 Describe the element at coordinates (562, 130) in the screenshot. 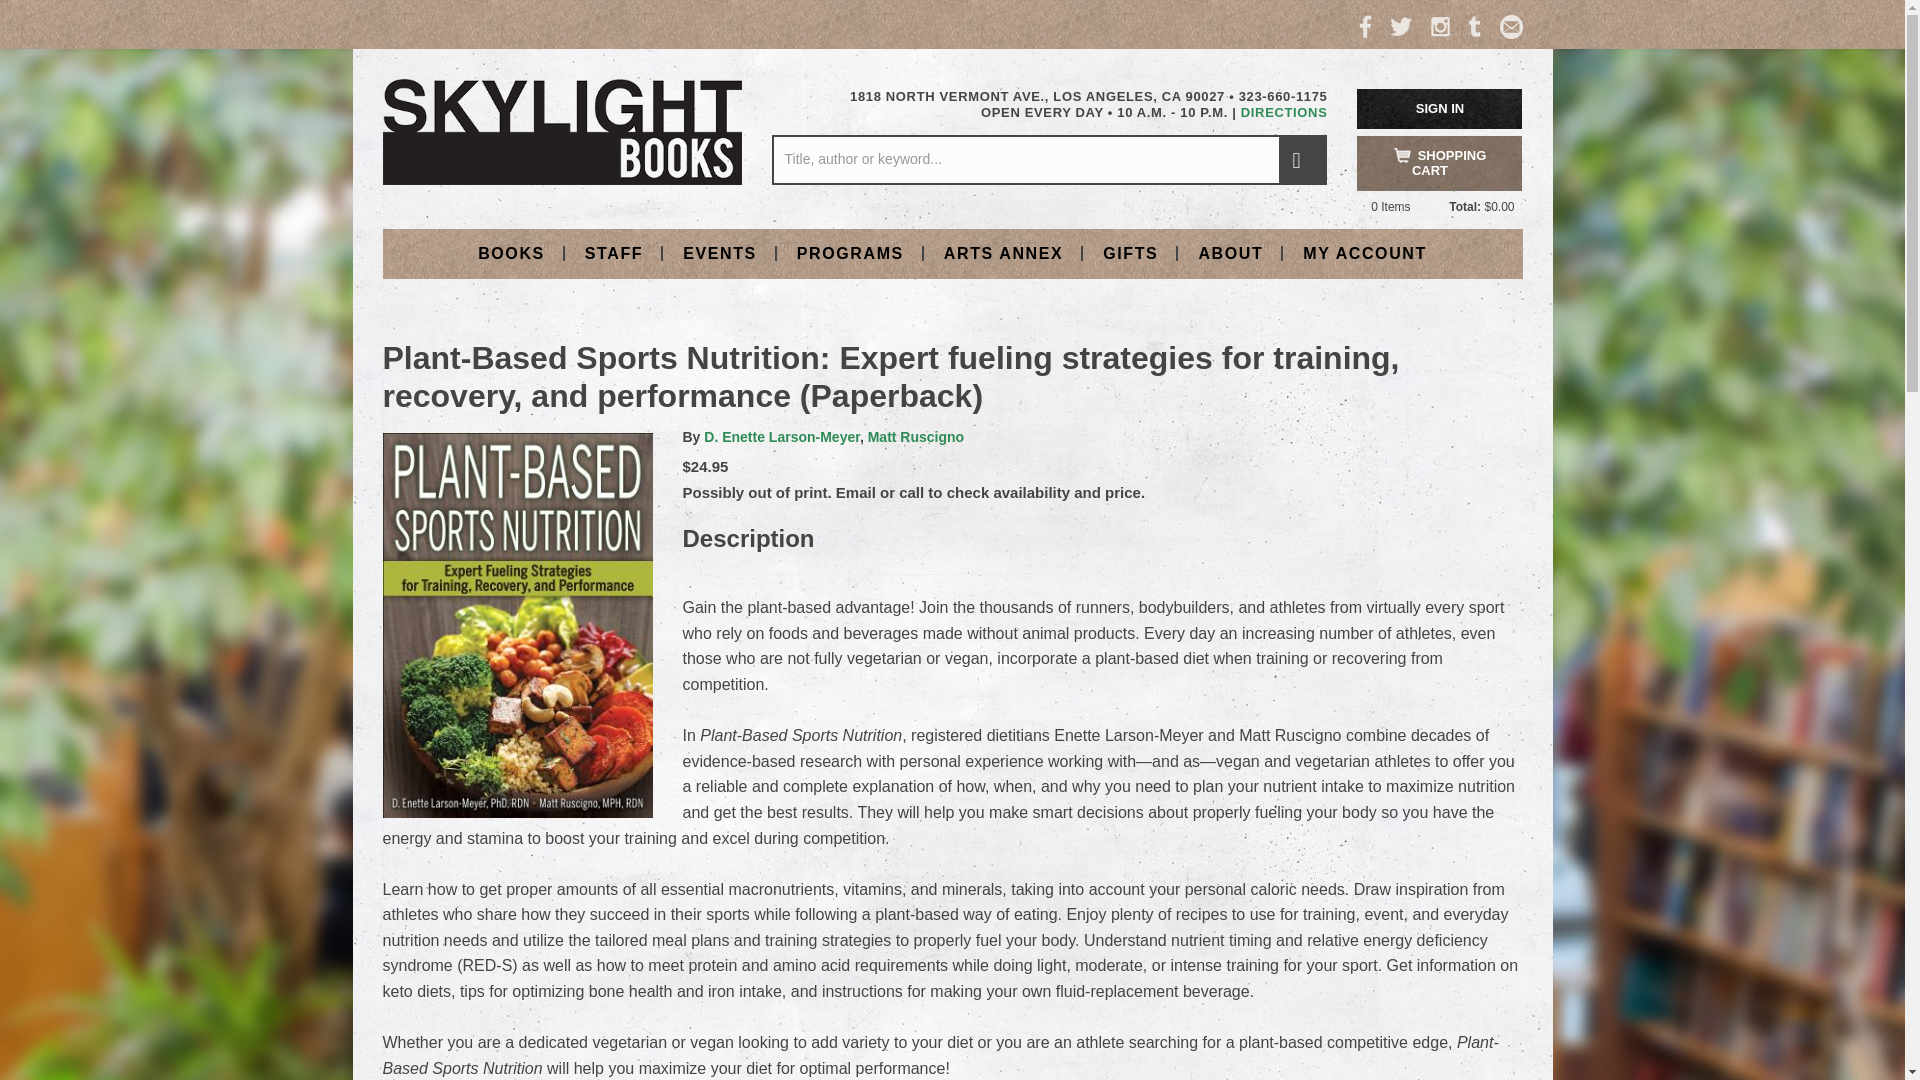

I see `Home` at that location.